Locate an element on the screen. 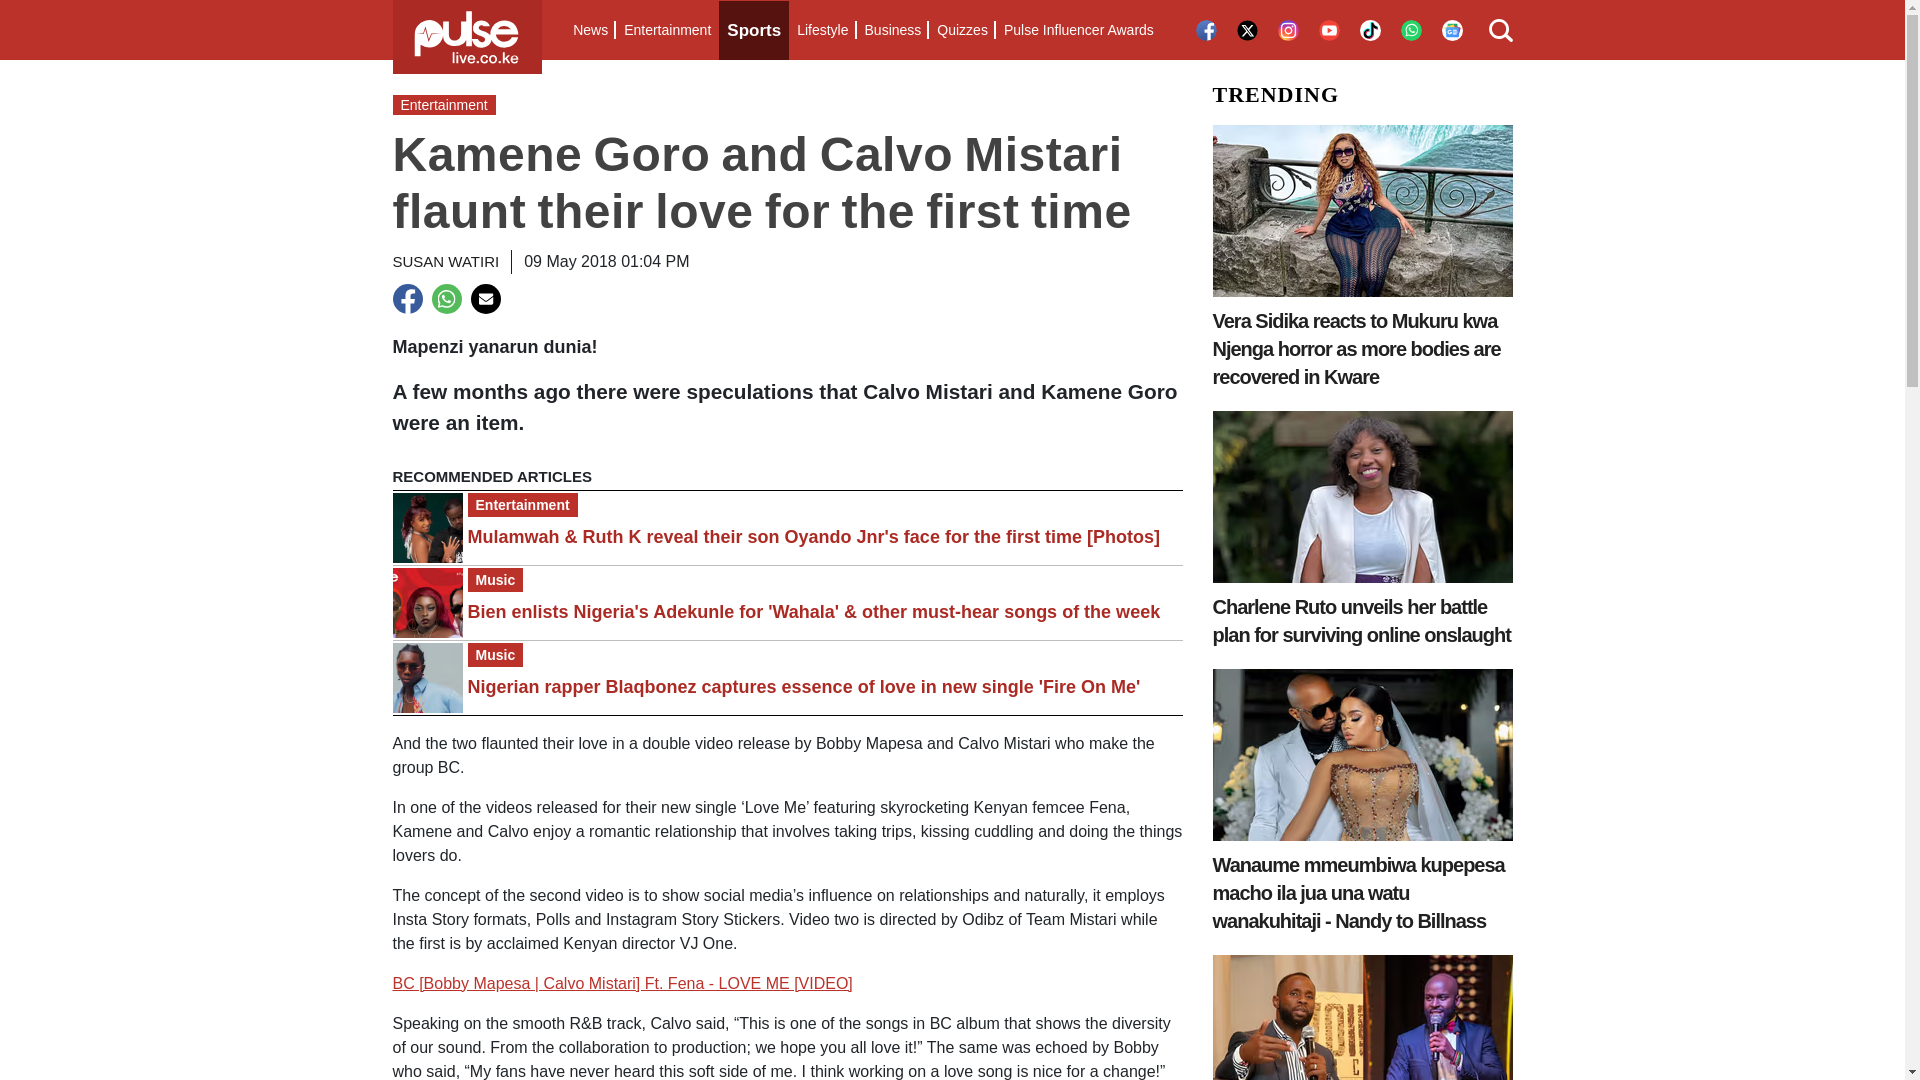 This screenshot has width=1920, height=1080. Entertainment is located at coordinates (667, 30).